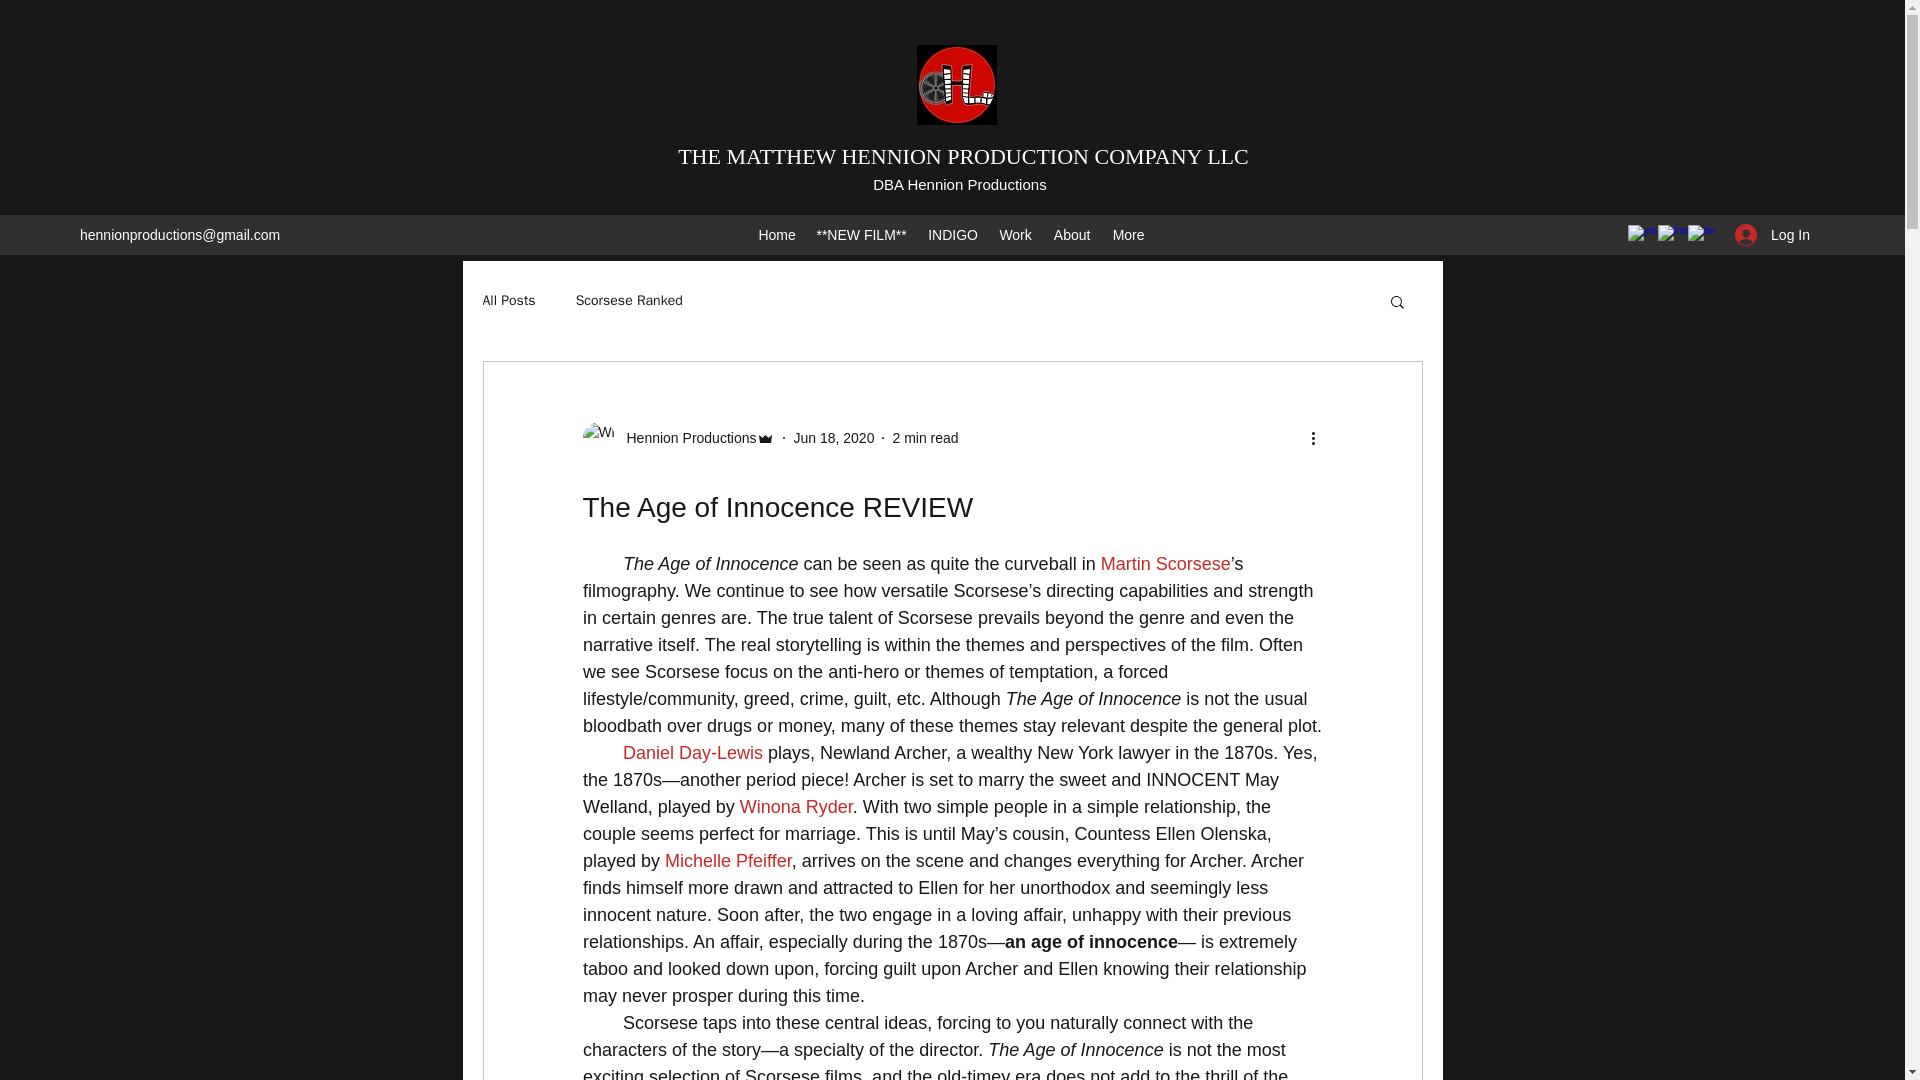 Image resolution: width=1920 pixels, height=1080 pixels. Describe the element at coordinates (678, 438) in the screenshot. I see `Hennion Productions` at that location.